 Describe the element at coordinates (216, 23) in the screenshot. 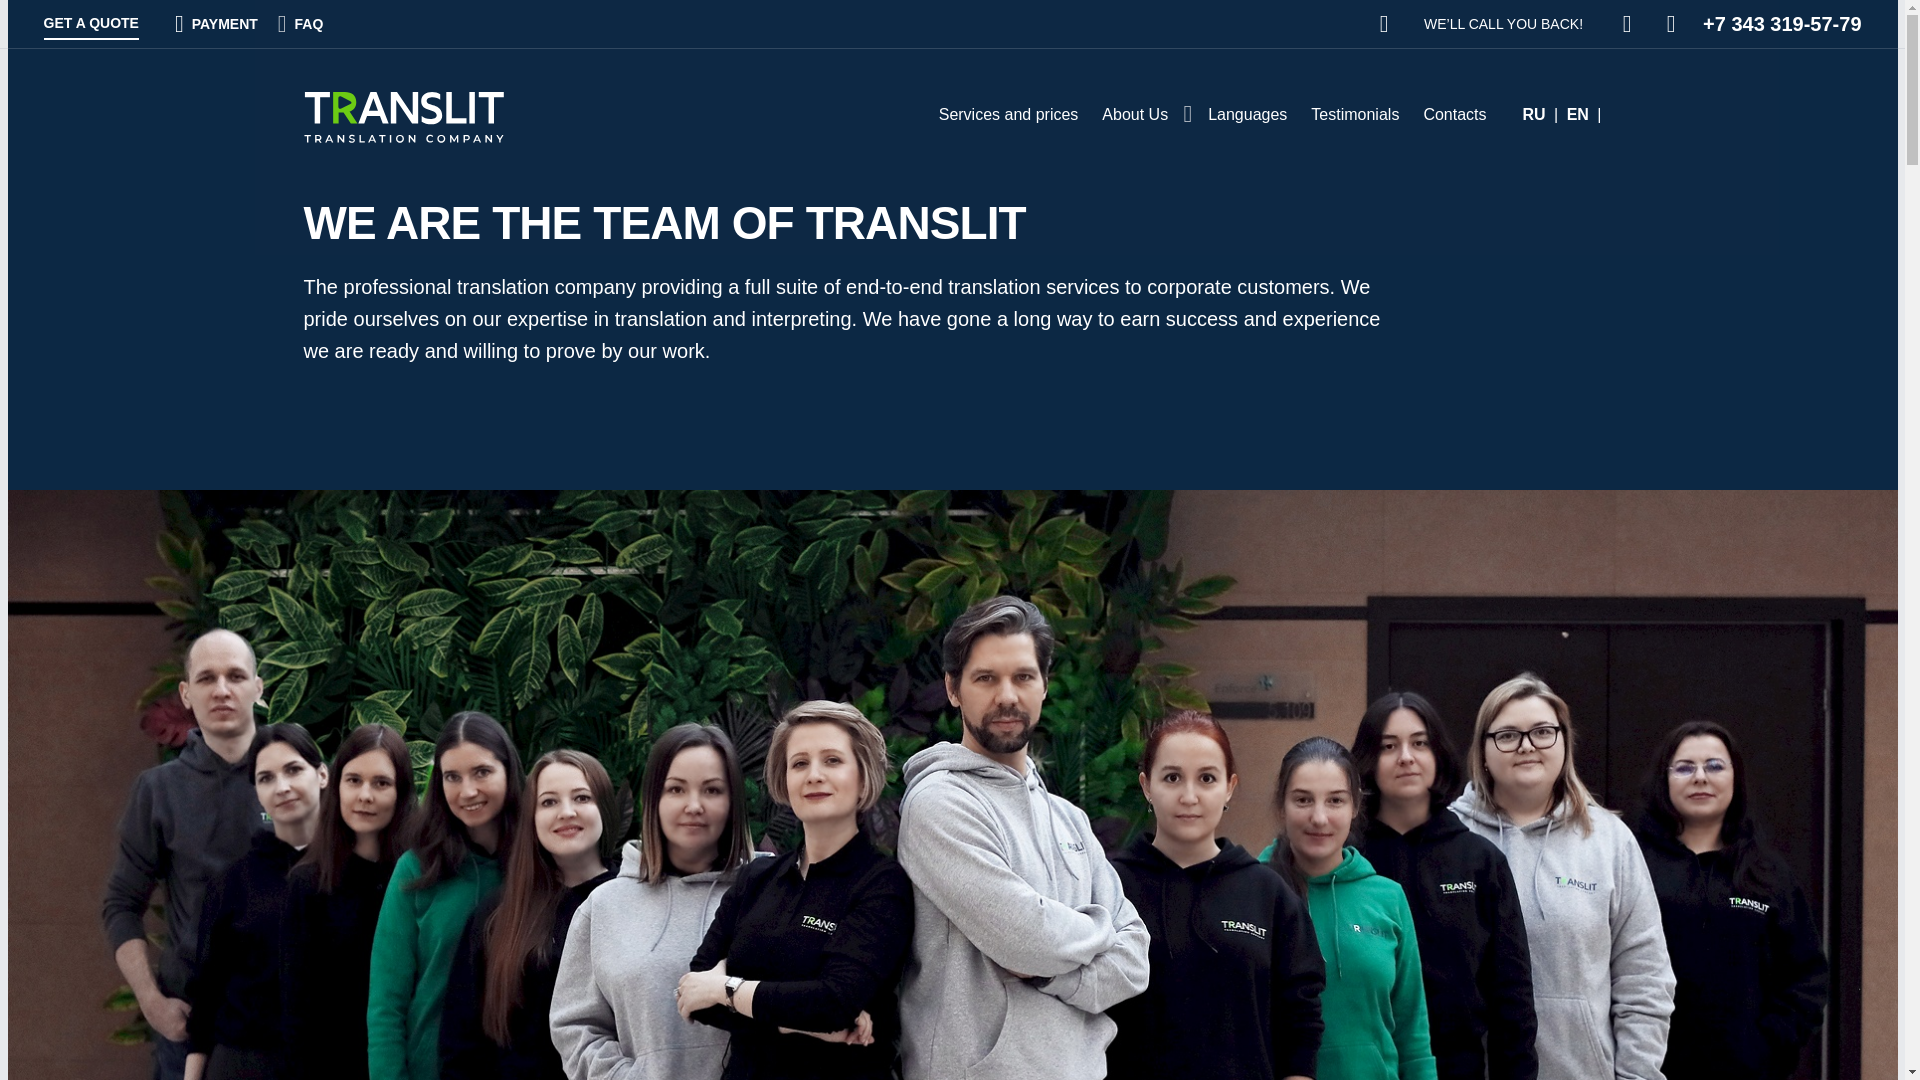

I see `PAYMENT` at that location.